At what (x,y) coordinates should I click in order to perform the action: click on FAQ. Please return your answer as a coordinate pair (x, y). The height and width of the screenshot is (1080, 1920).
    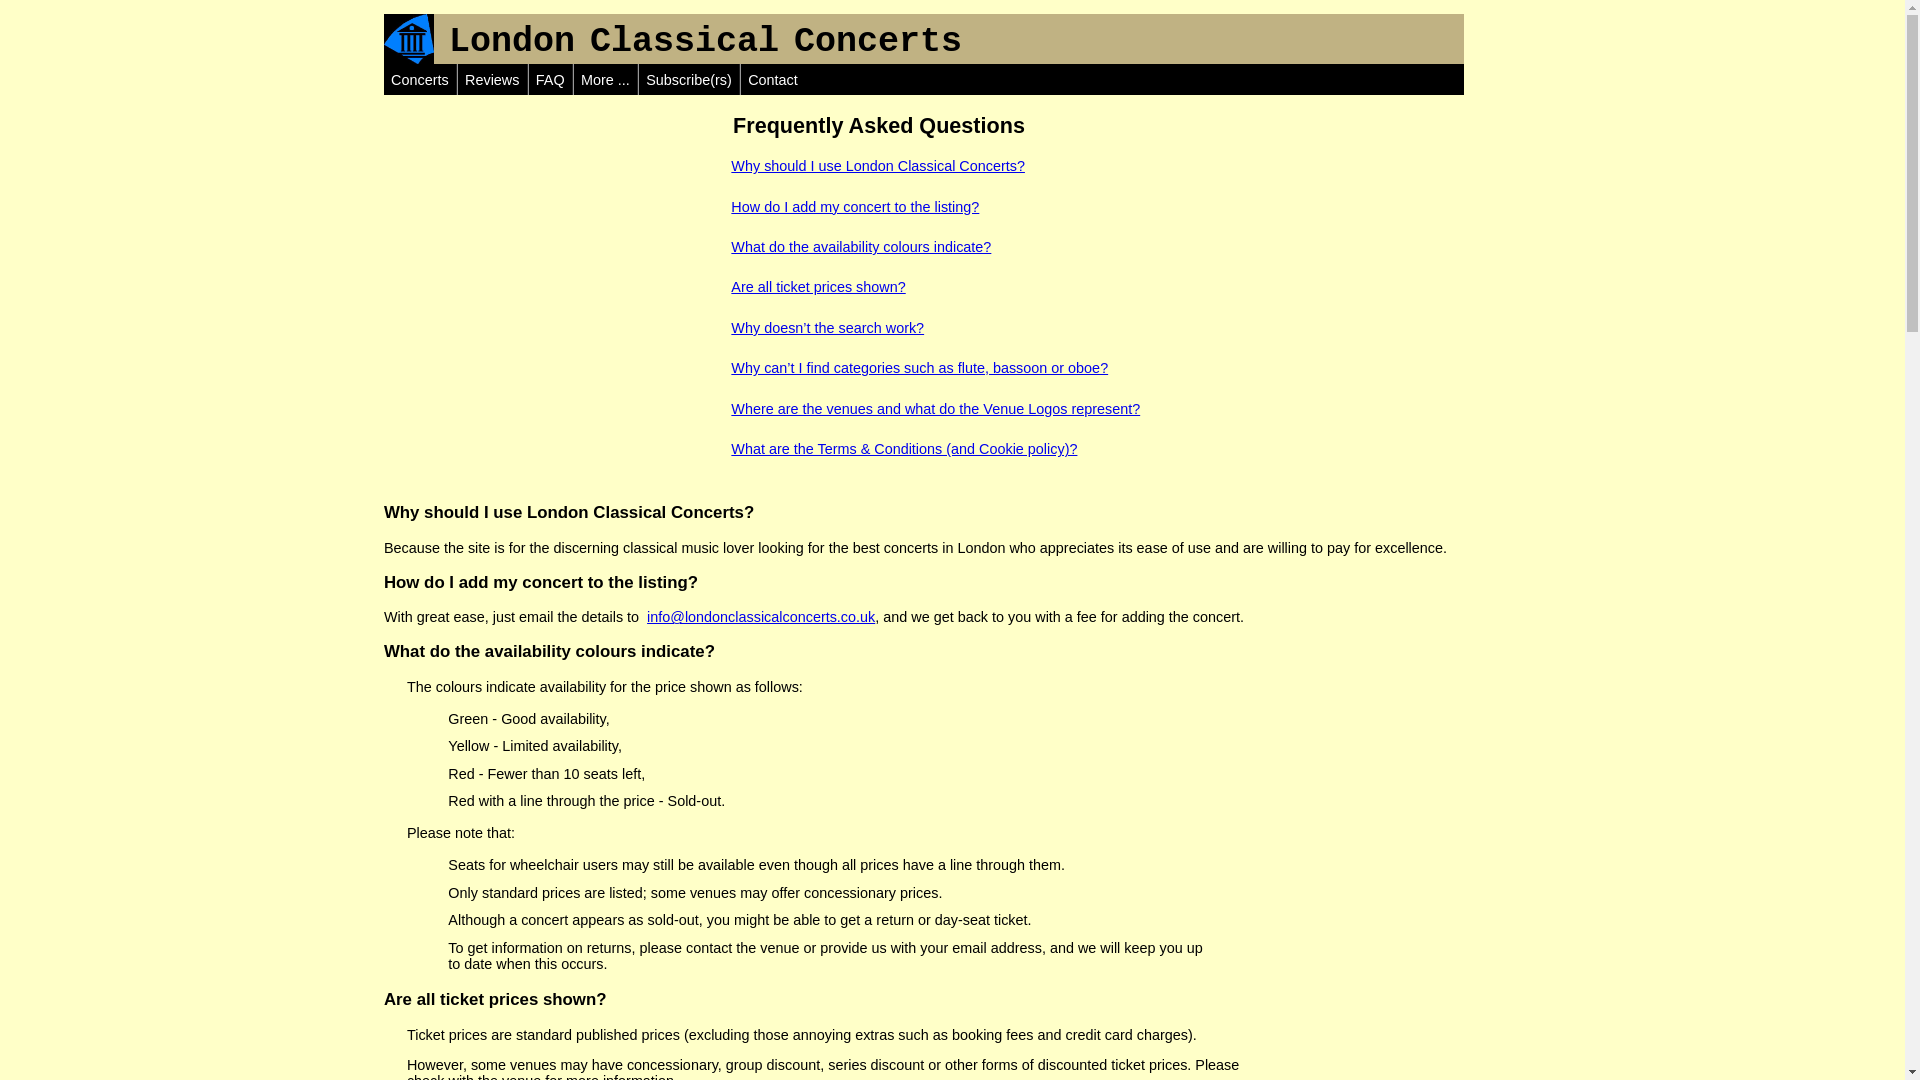
    Looking at the image, I should click on (550, 80).